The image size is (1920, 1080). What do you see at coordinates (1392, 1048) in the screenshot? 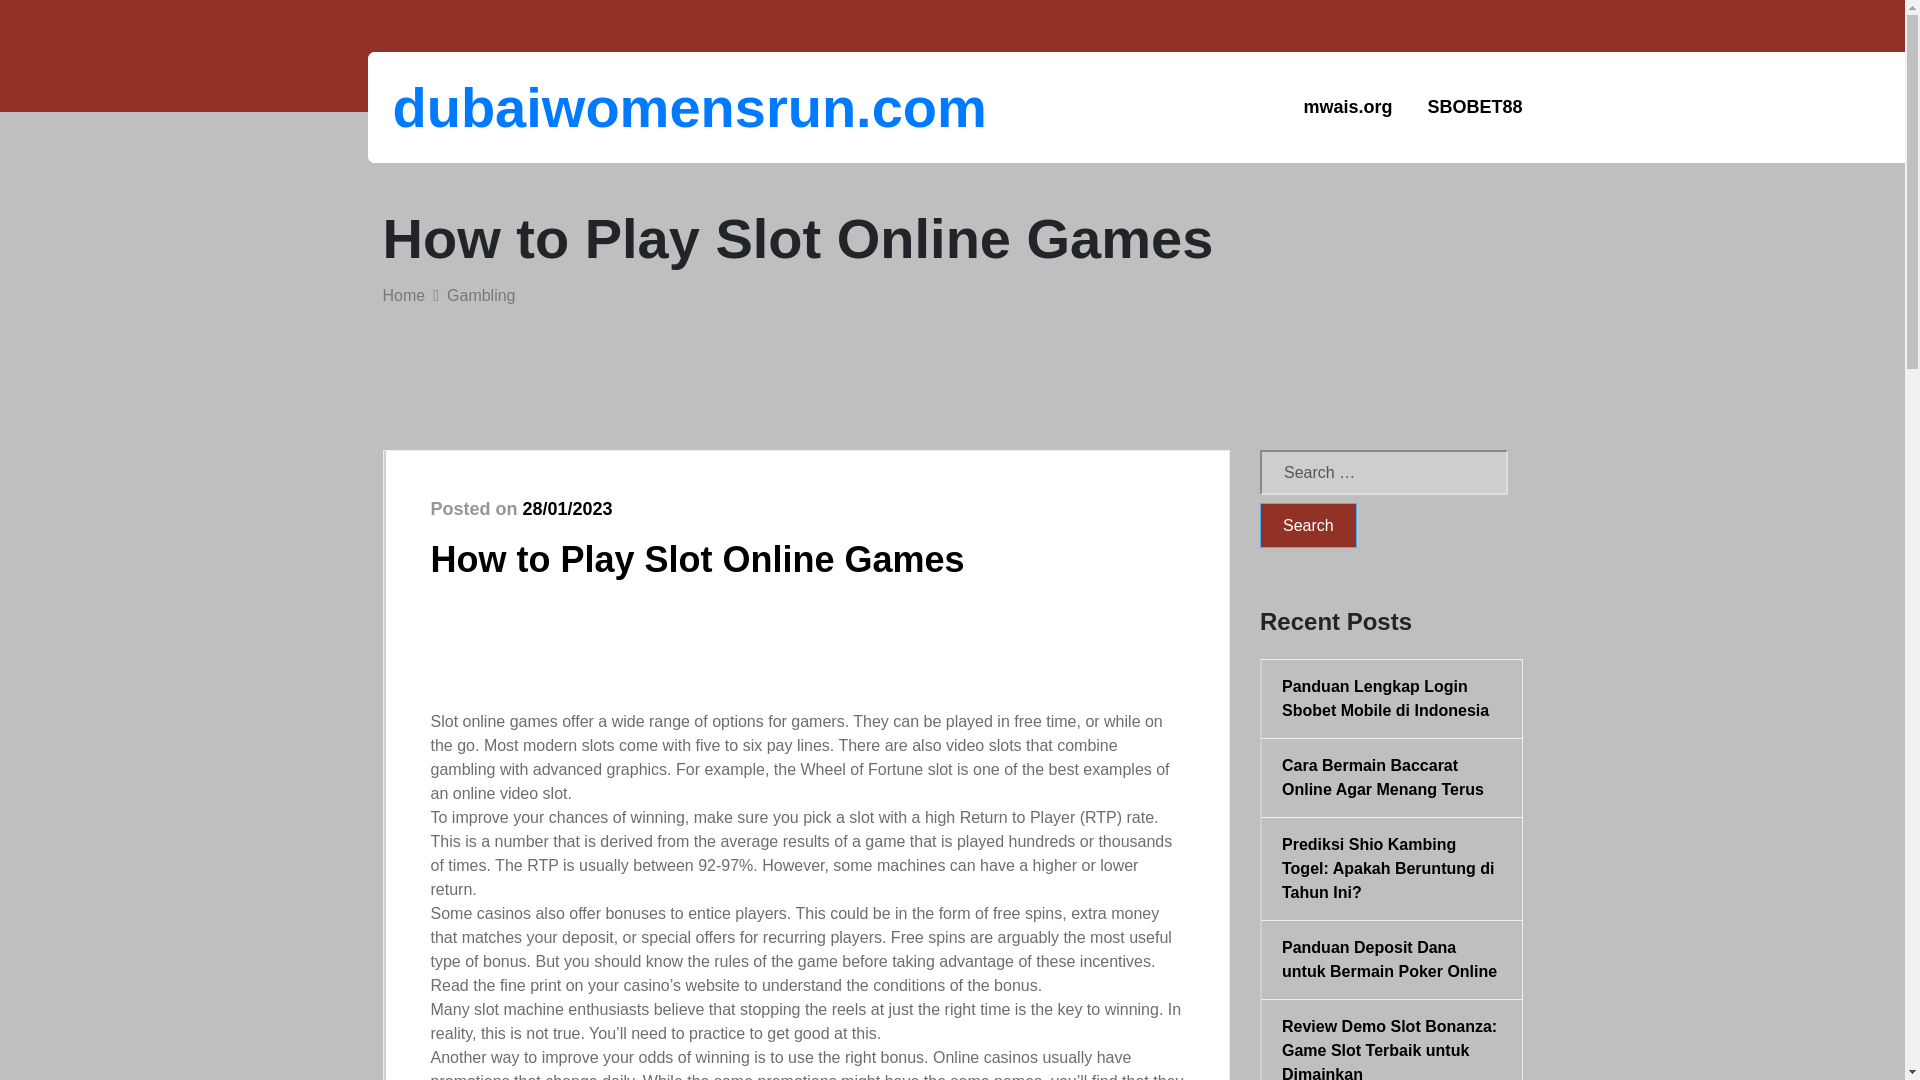
I see `Review Demo Slot Bonanza: Game Slot Terbaik untuk Dimainkan` at bounding box center [1392, 1048].